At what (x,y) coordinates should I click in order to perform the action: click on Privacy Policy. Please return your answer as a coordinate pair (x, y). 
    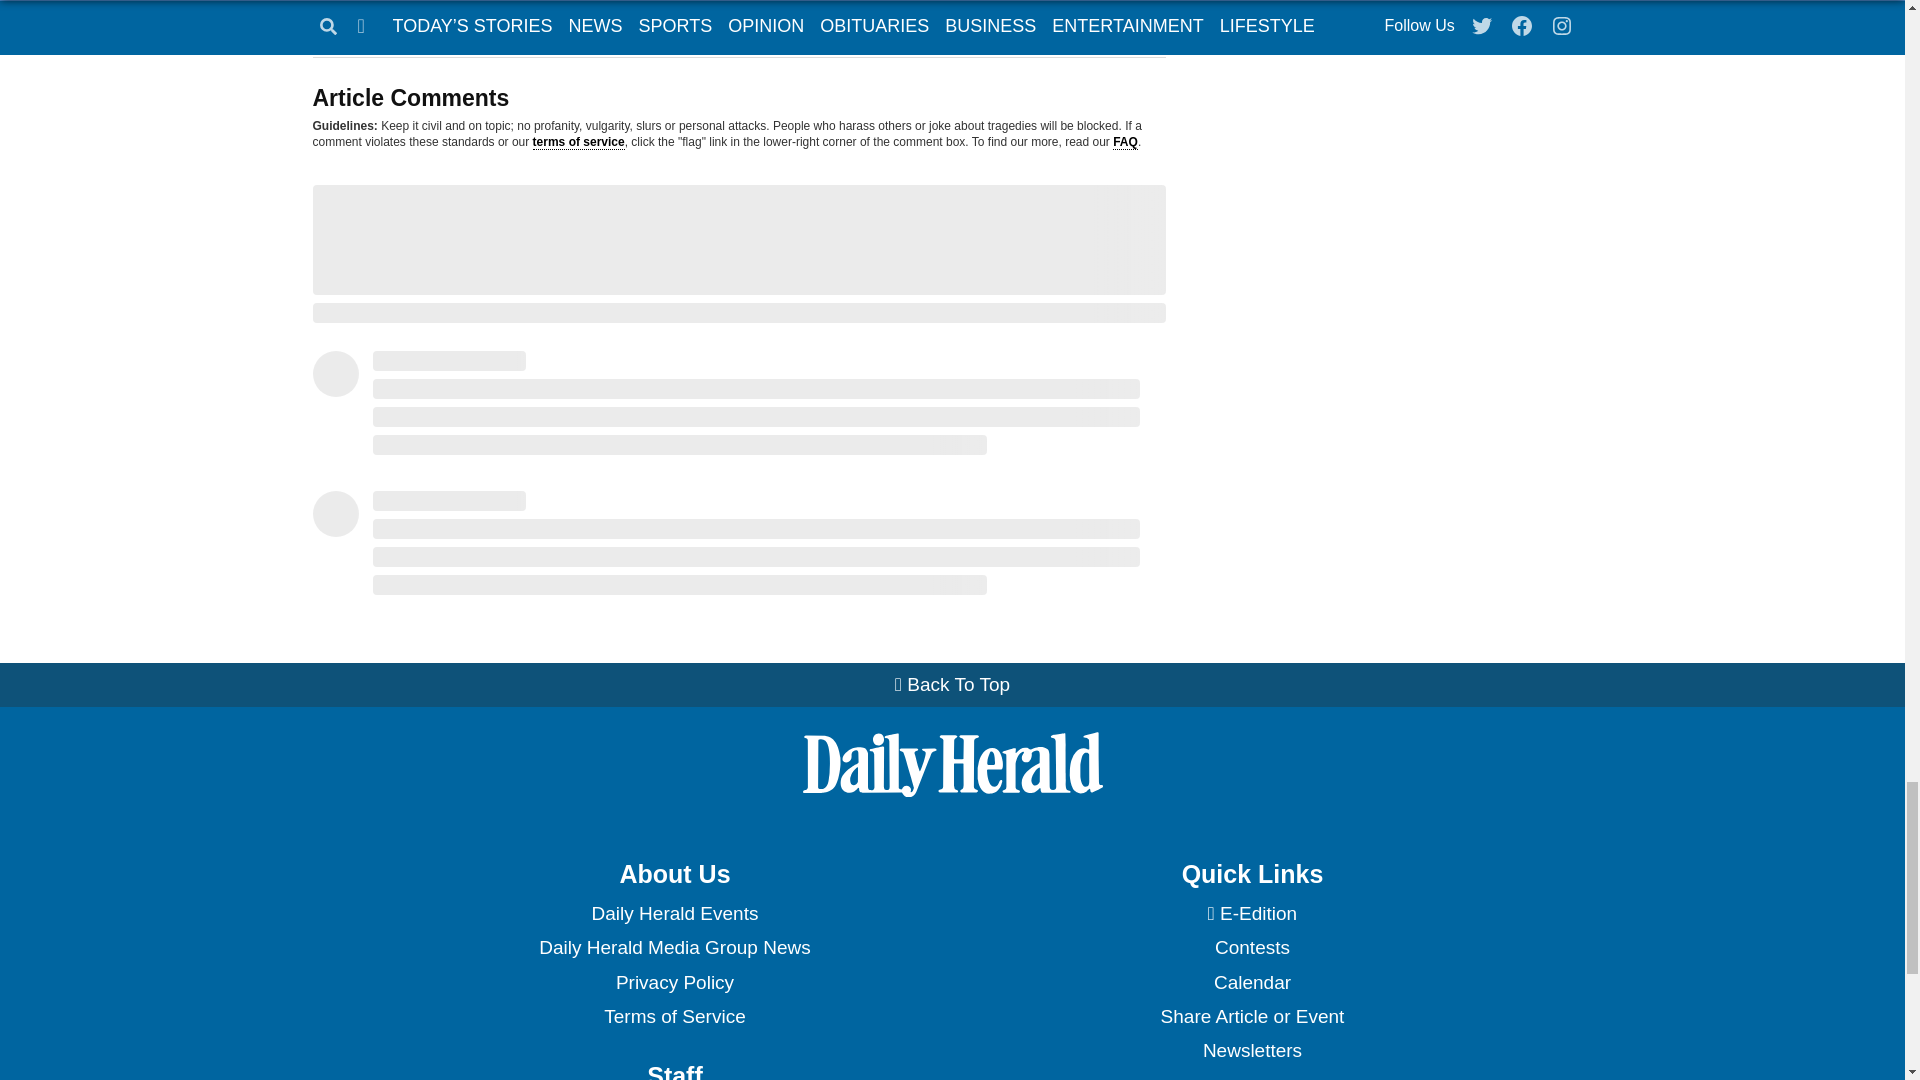
    Looking at the image, I should click on (674, 982).